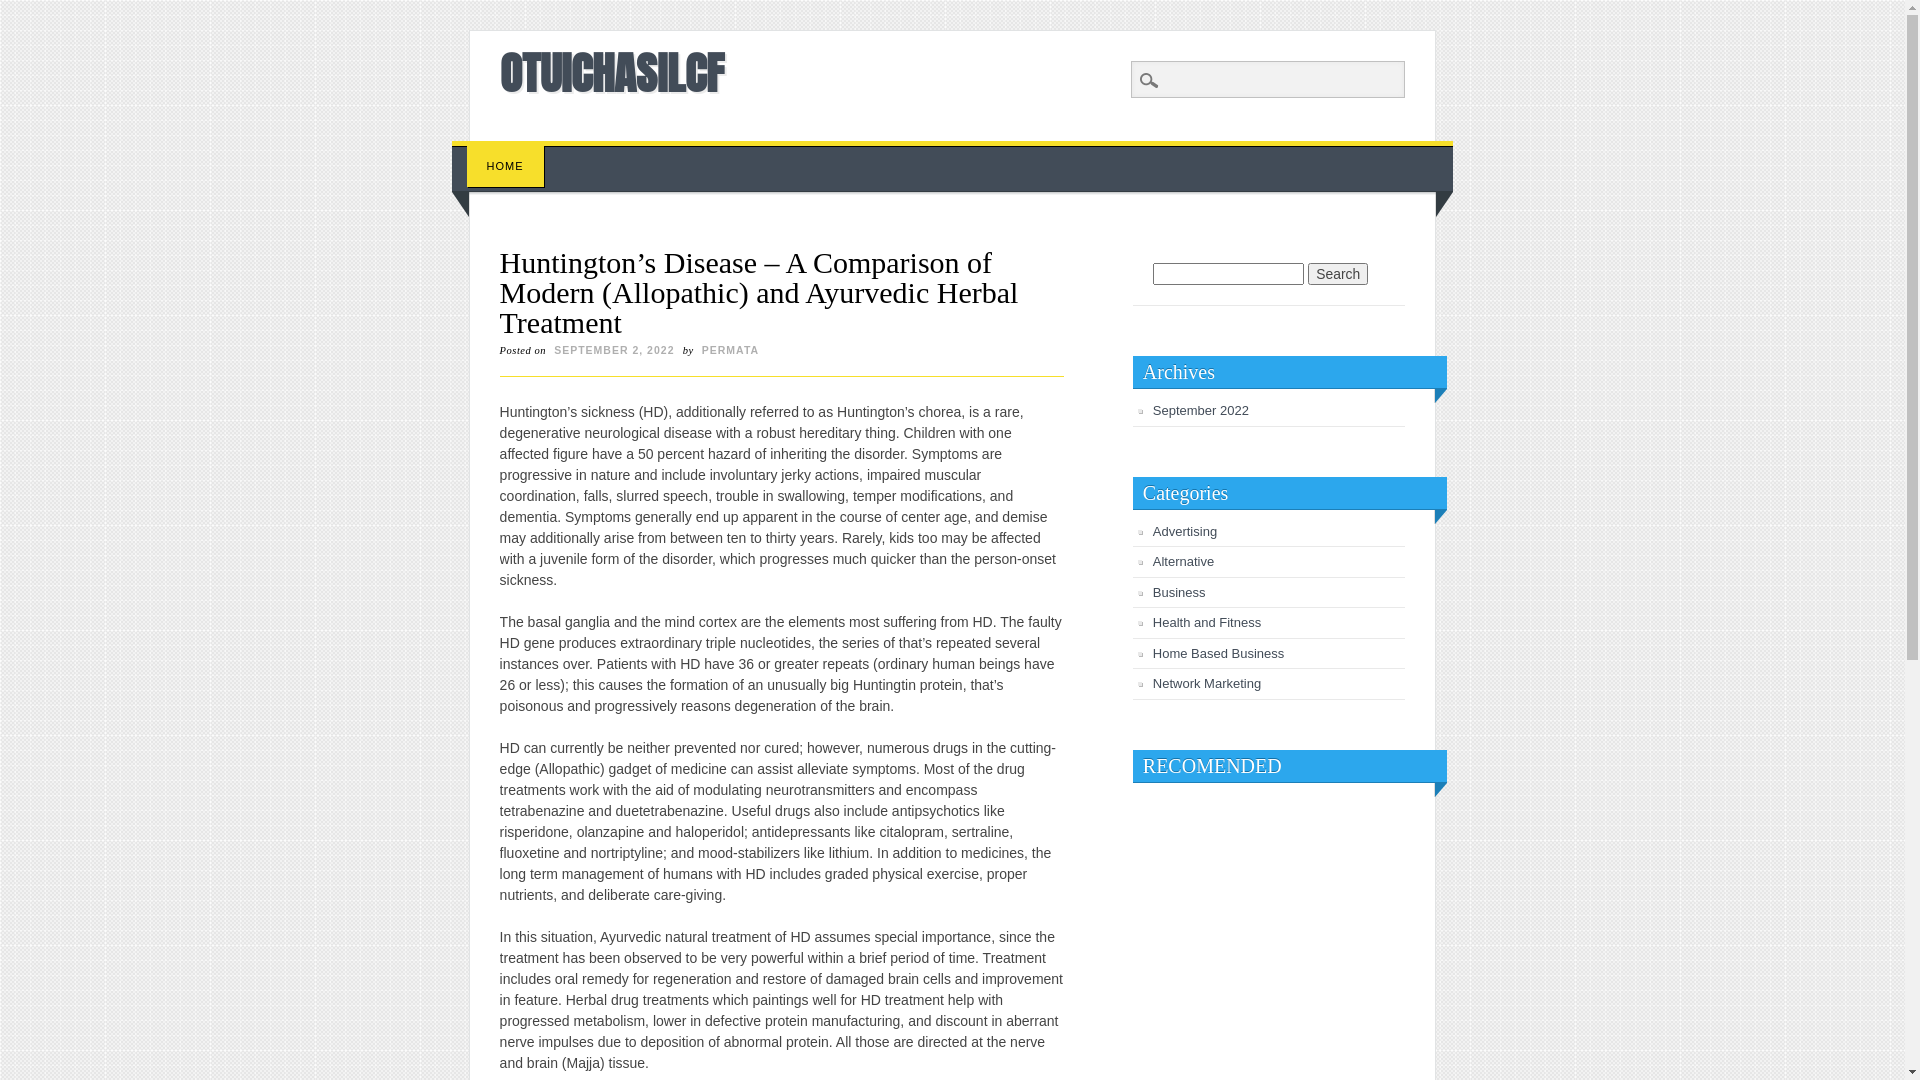 This screenshot has height=1080, width=1920. I want to click on Search, so click(30, 11).